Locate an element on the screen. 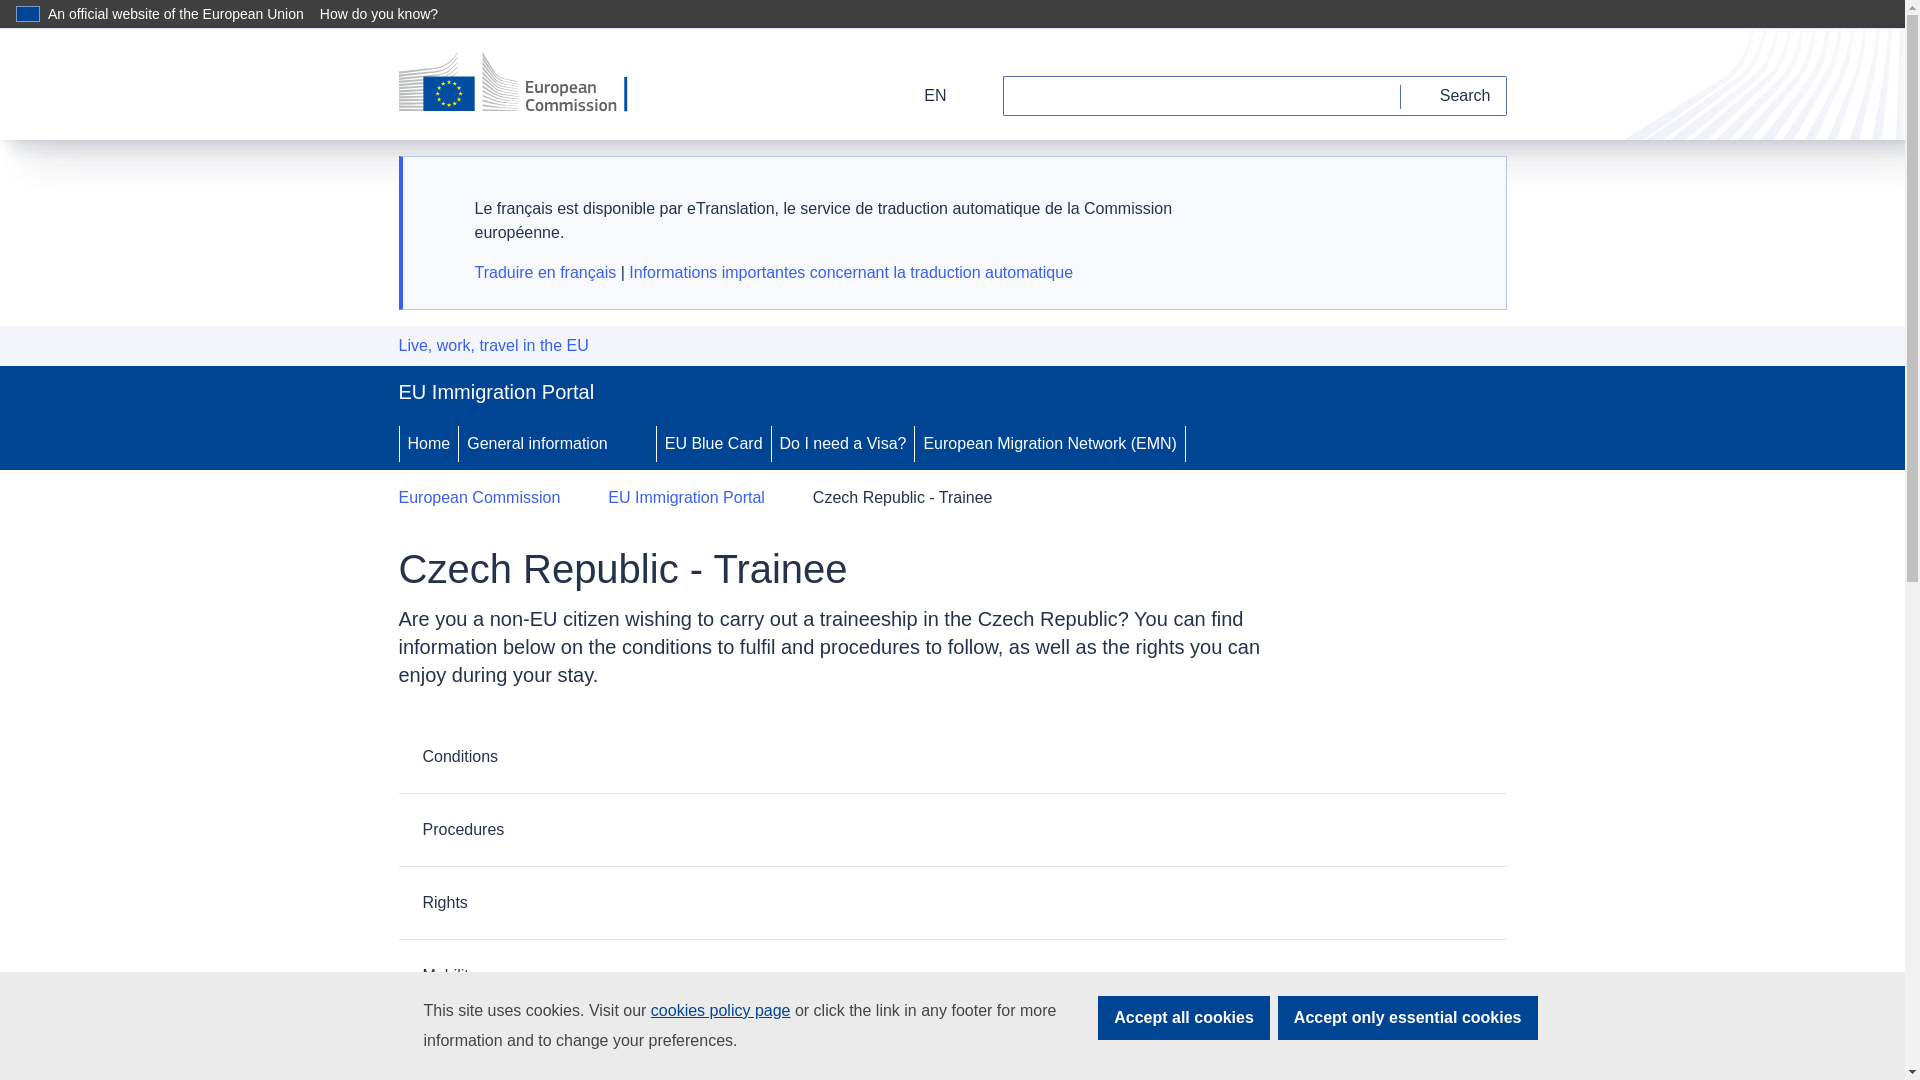  cookies policy page is located at coordinates (720, 1010).